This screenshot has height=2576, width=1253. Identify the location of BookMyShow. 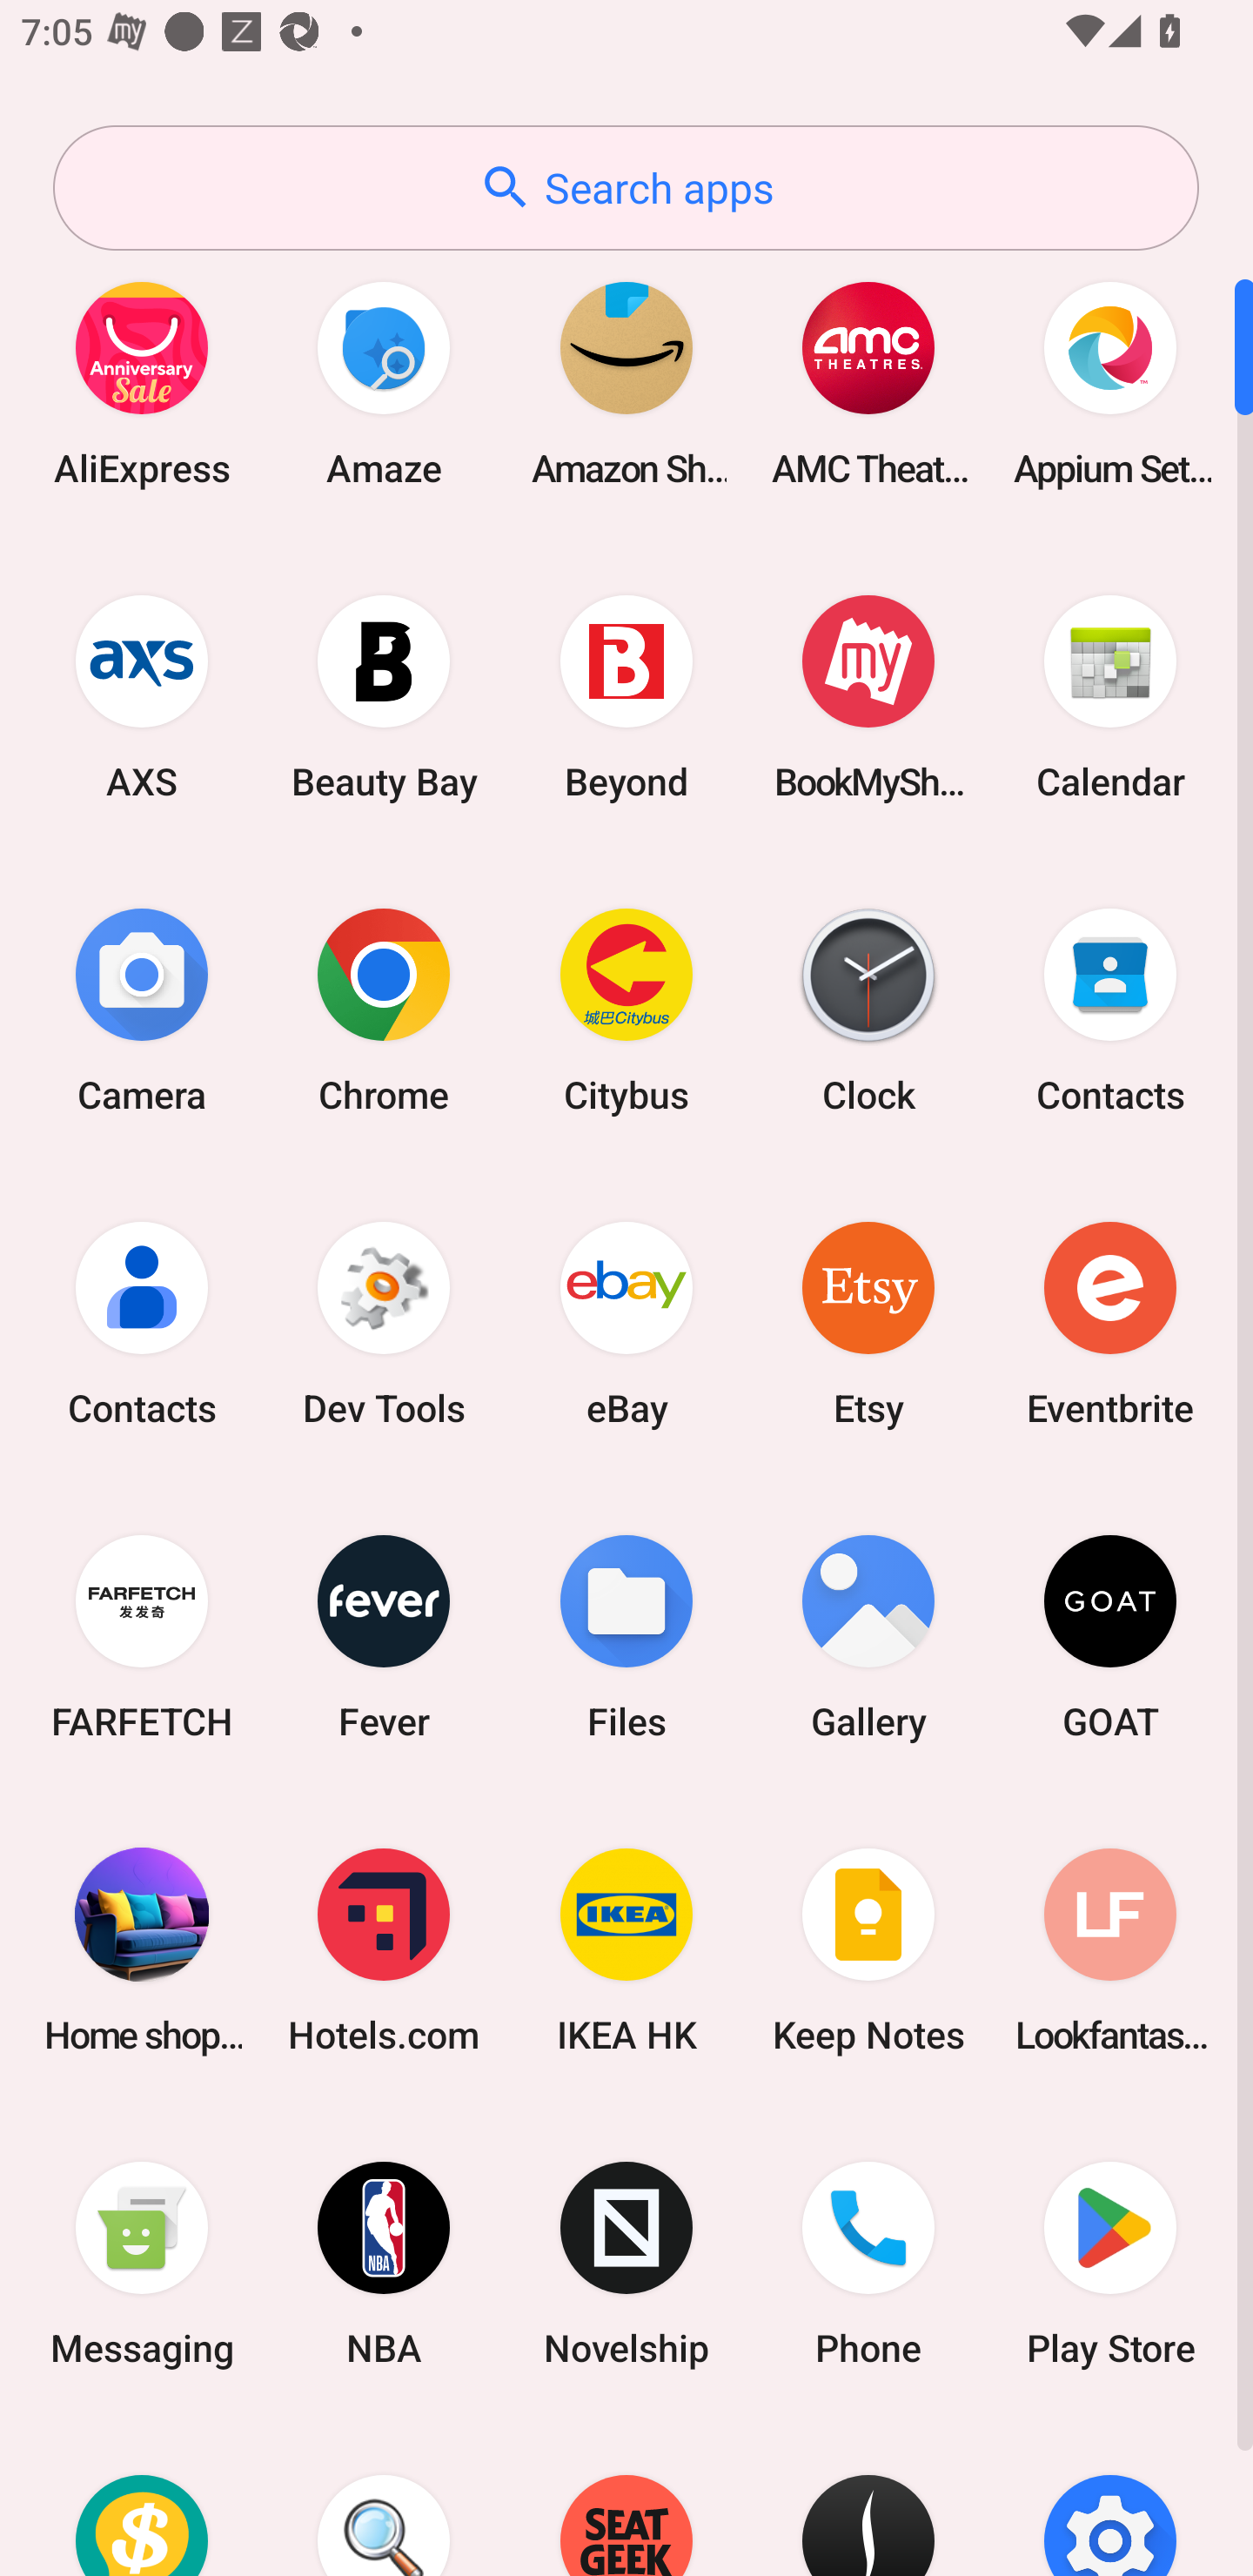
(868, 696).